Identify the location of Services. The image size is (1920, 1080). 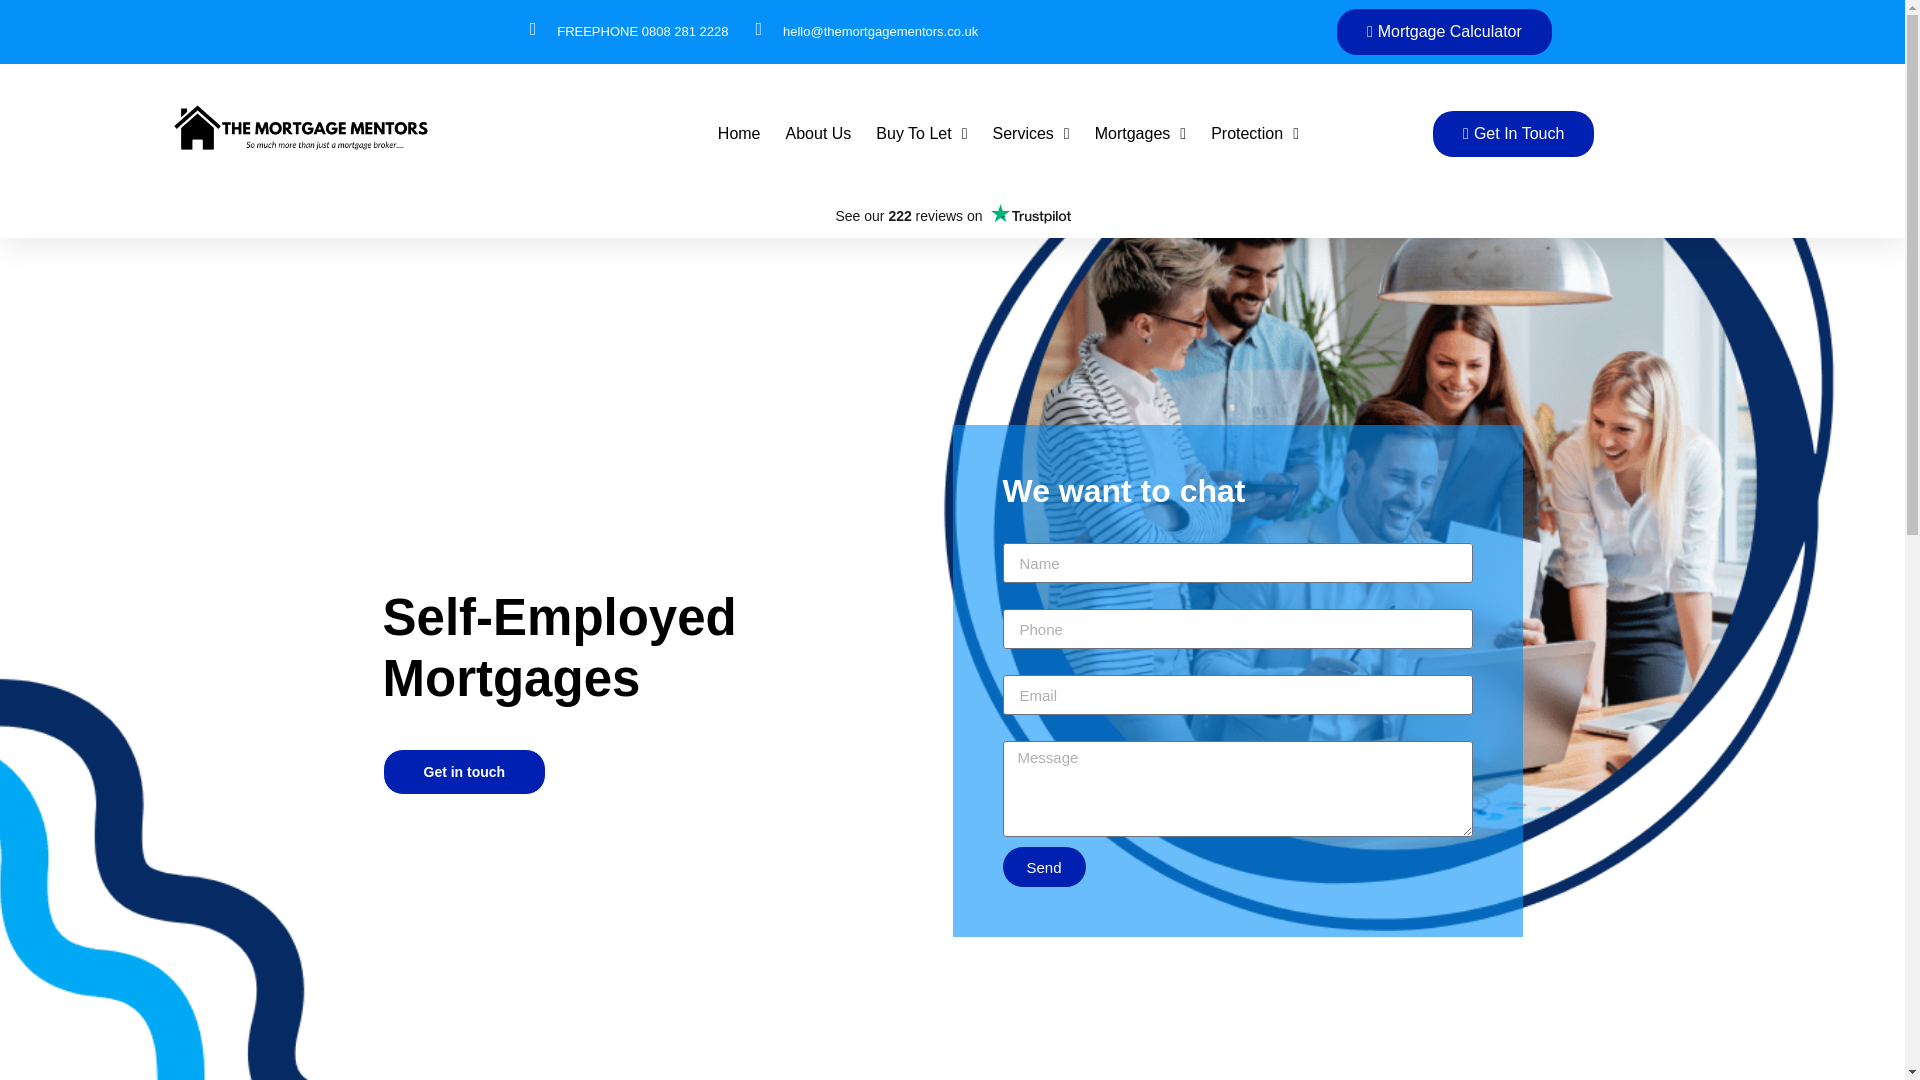
(1030, 134).